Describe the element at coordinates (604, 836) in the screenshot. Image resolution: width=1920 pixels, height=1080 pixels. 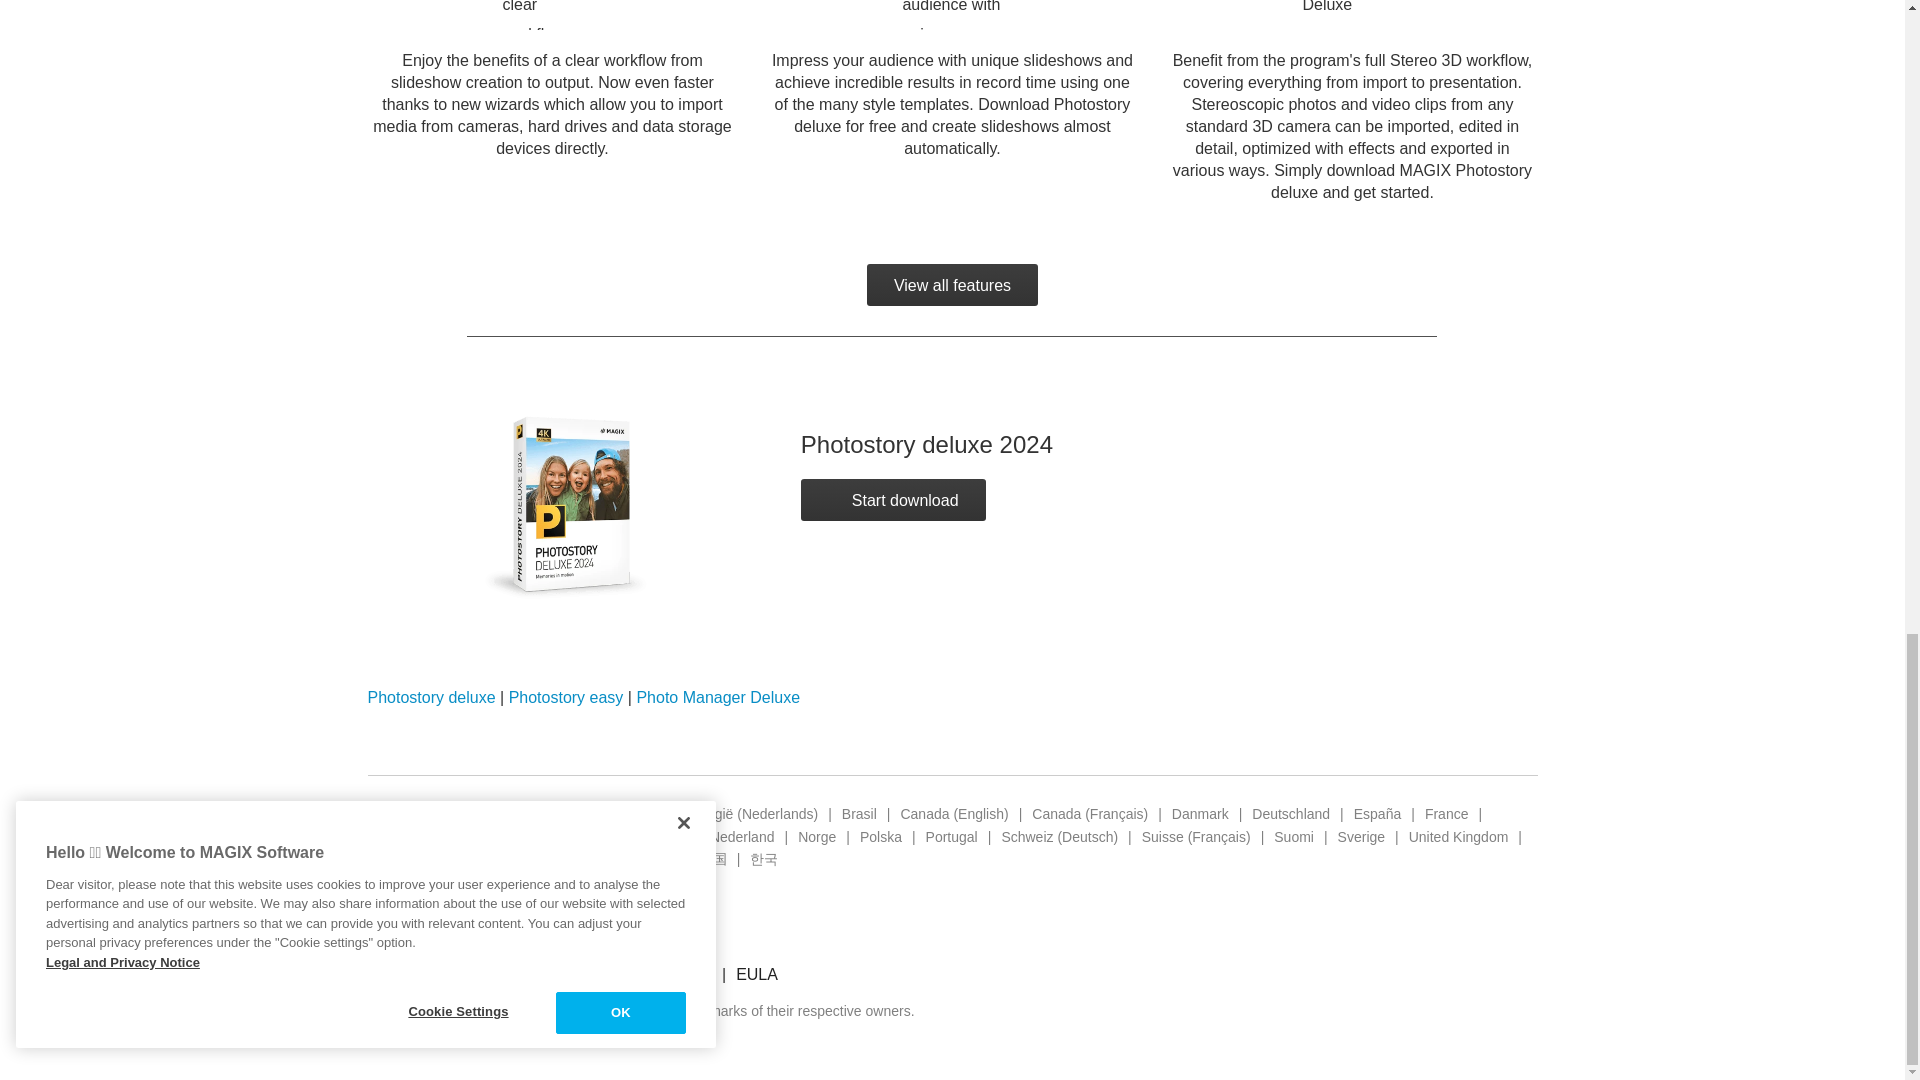
I see `Italia` at that location.